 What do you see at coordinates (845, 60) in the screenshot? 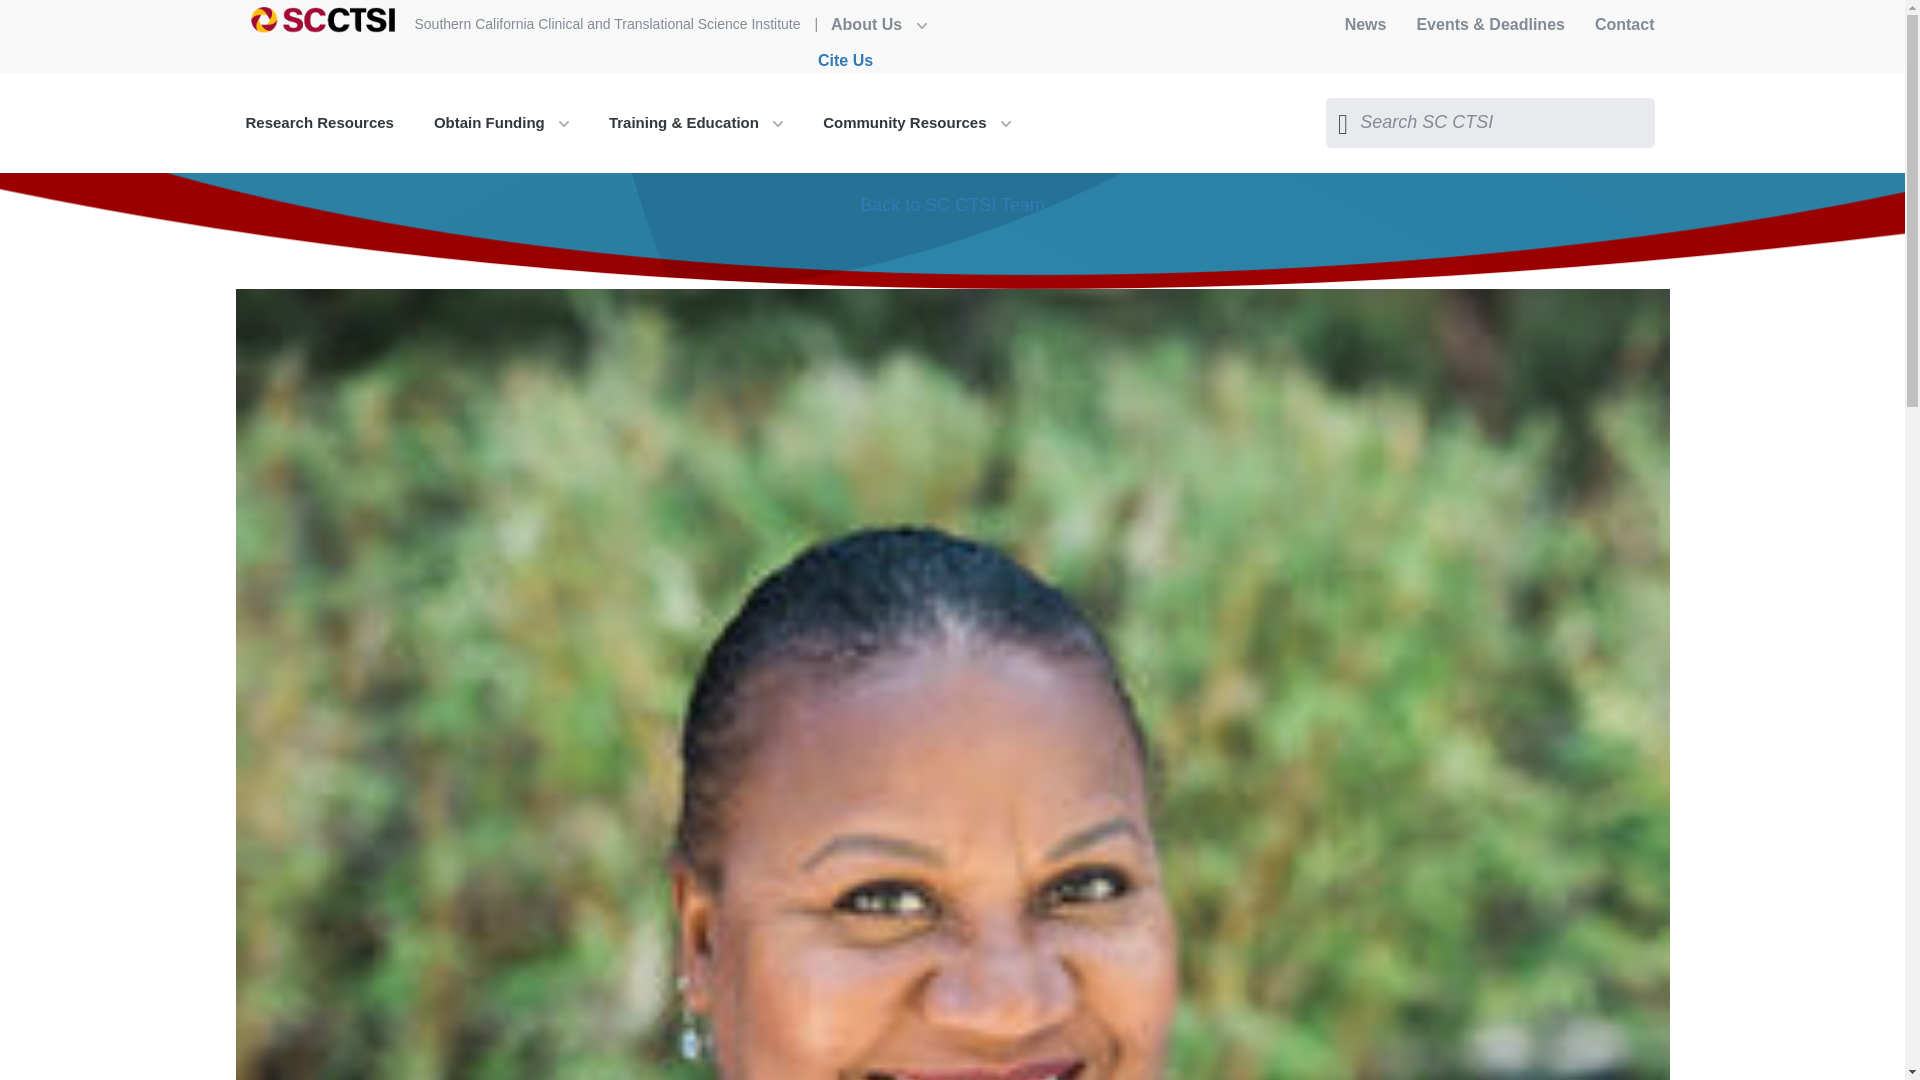
I see `Cite Us` at bounding box center [845, 60].